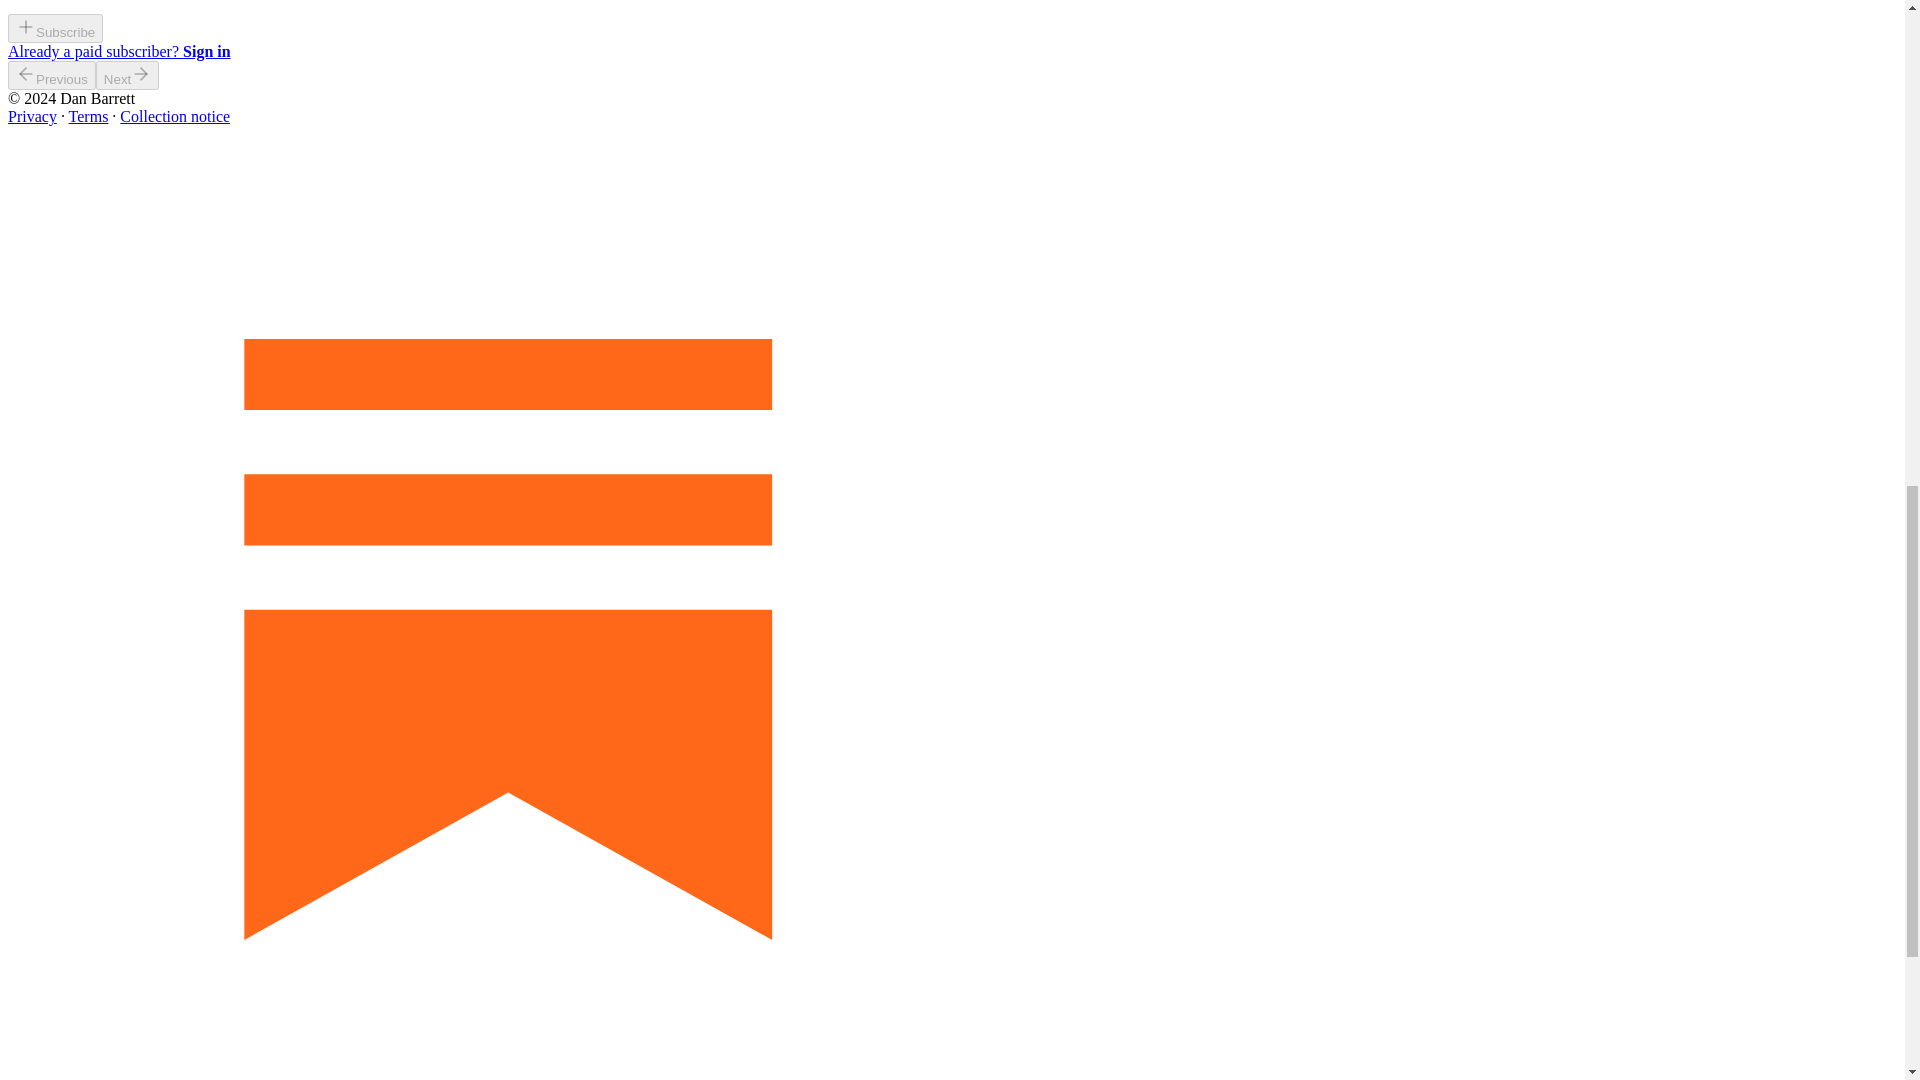  Describe the element at coordinates (55, 30) in the screenshot. I see `Subscribe` at that location.